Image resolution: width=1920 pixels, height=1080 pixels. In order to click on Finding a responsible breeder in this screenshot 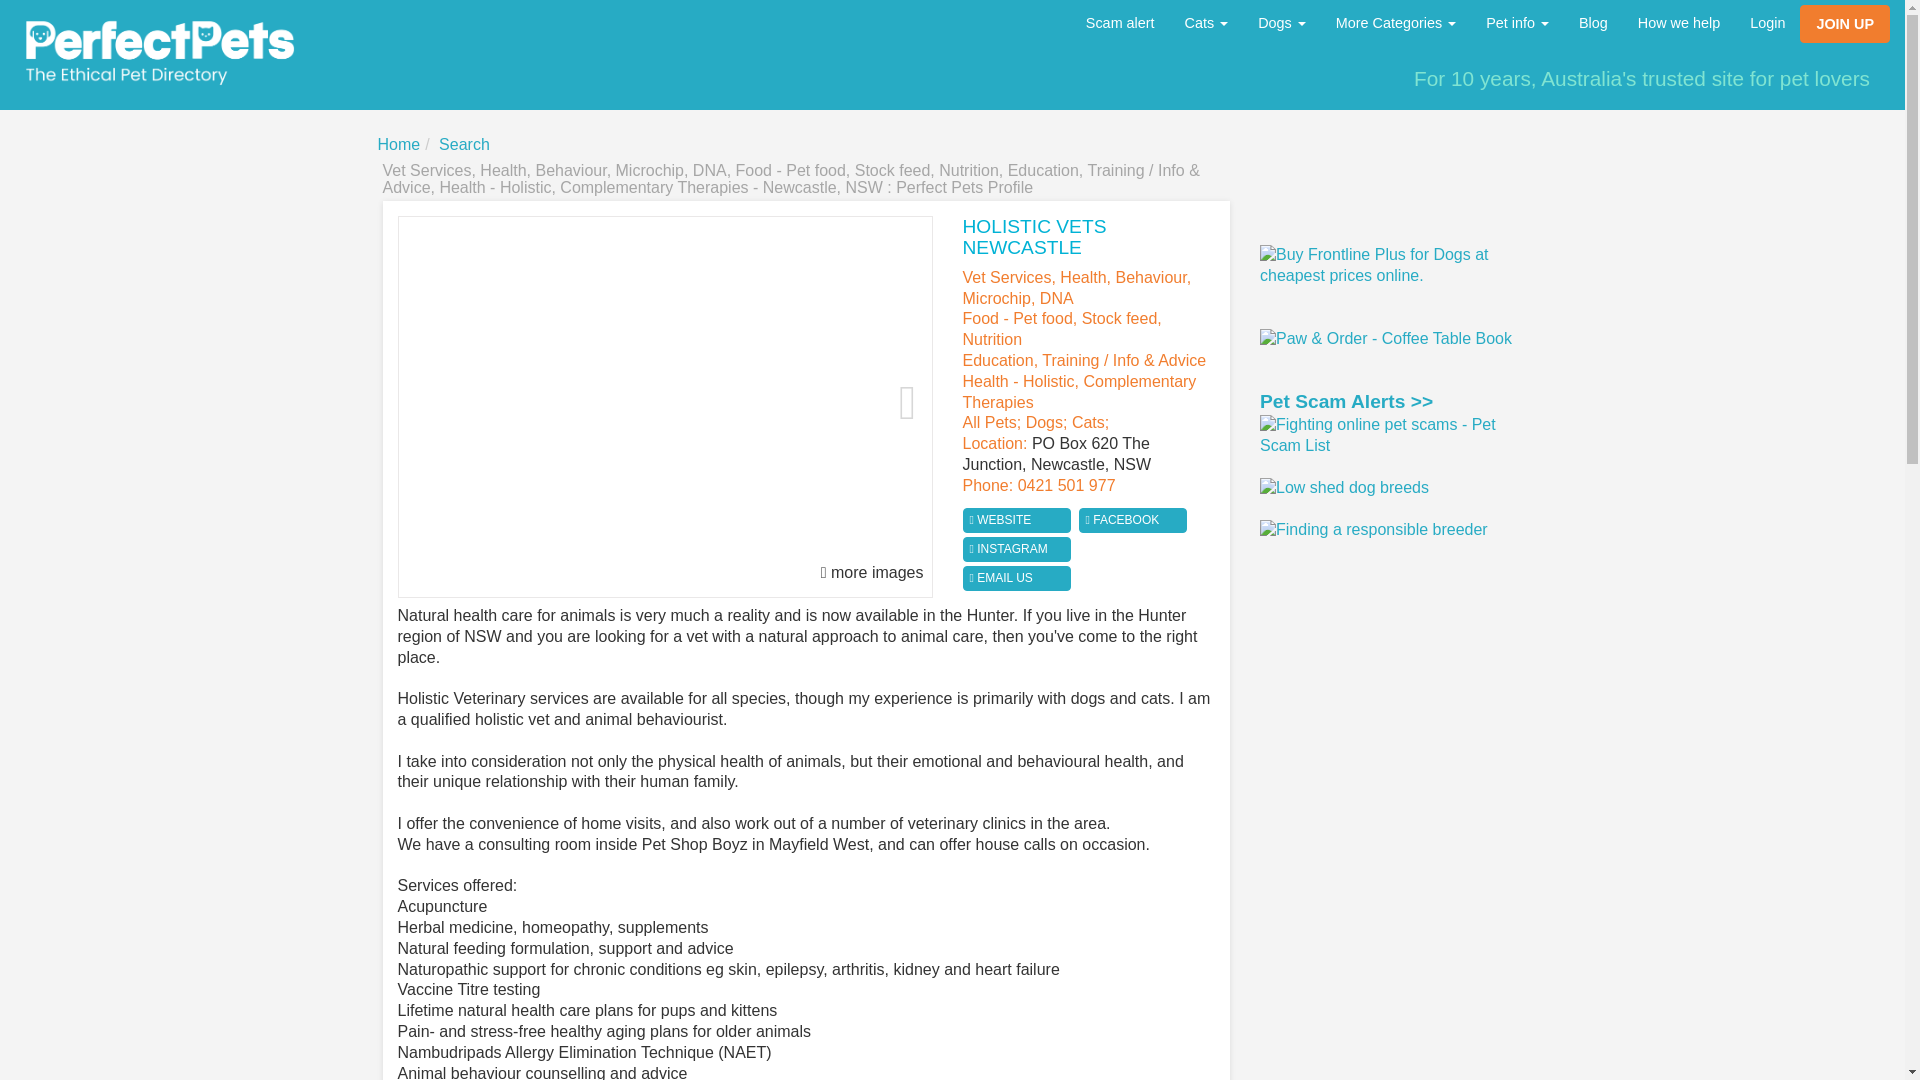, I will do `click(1374, 530)`.